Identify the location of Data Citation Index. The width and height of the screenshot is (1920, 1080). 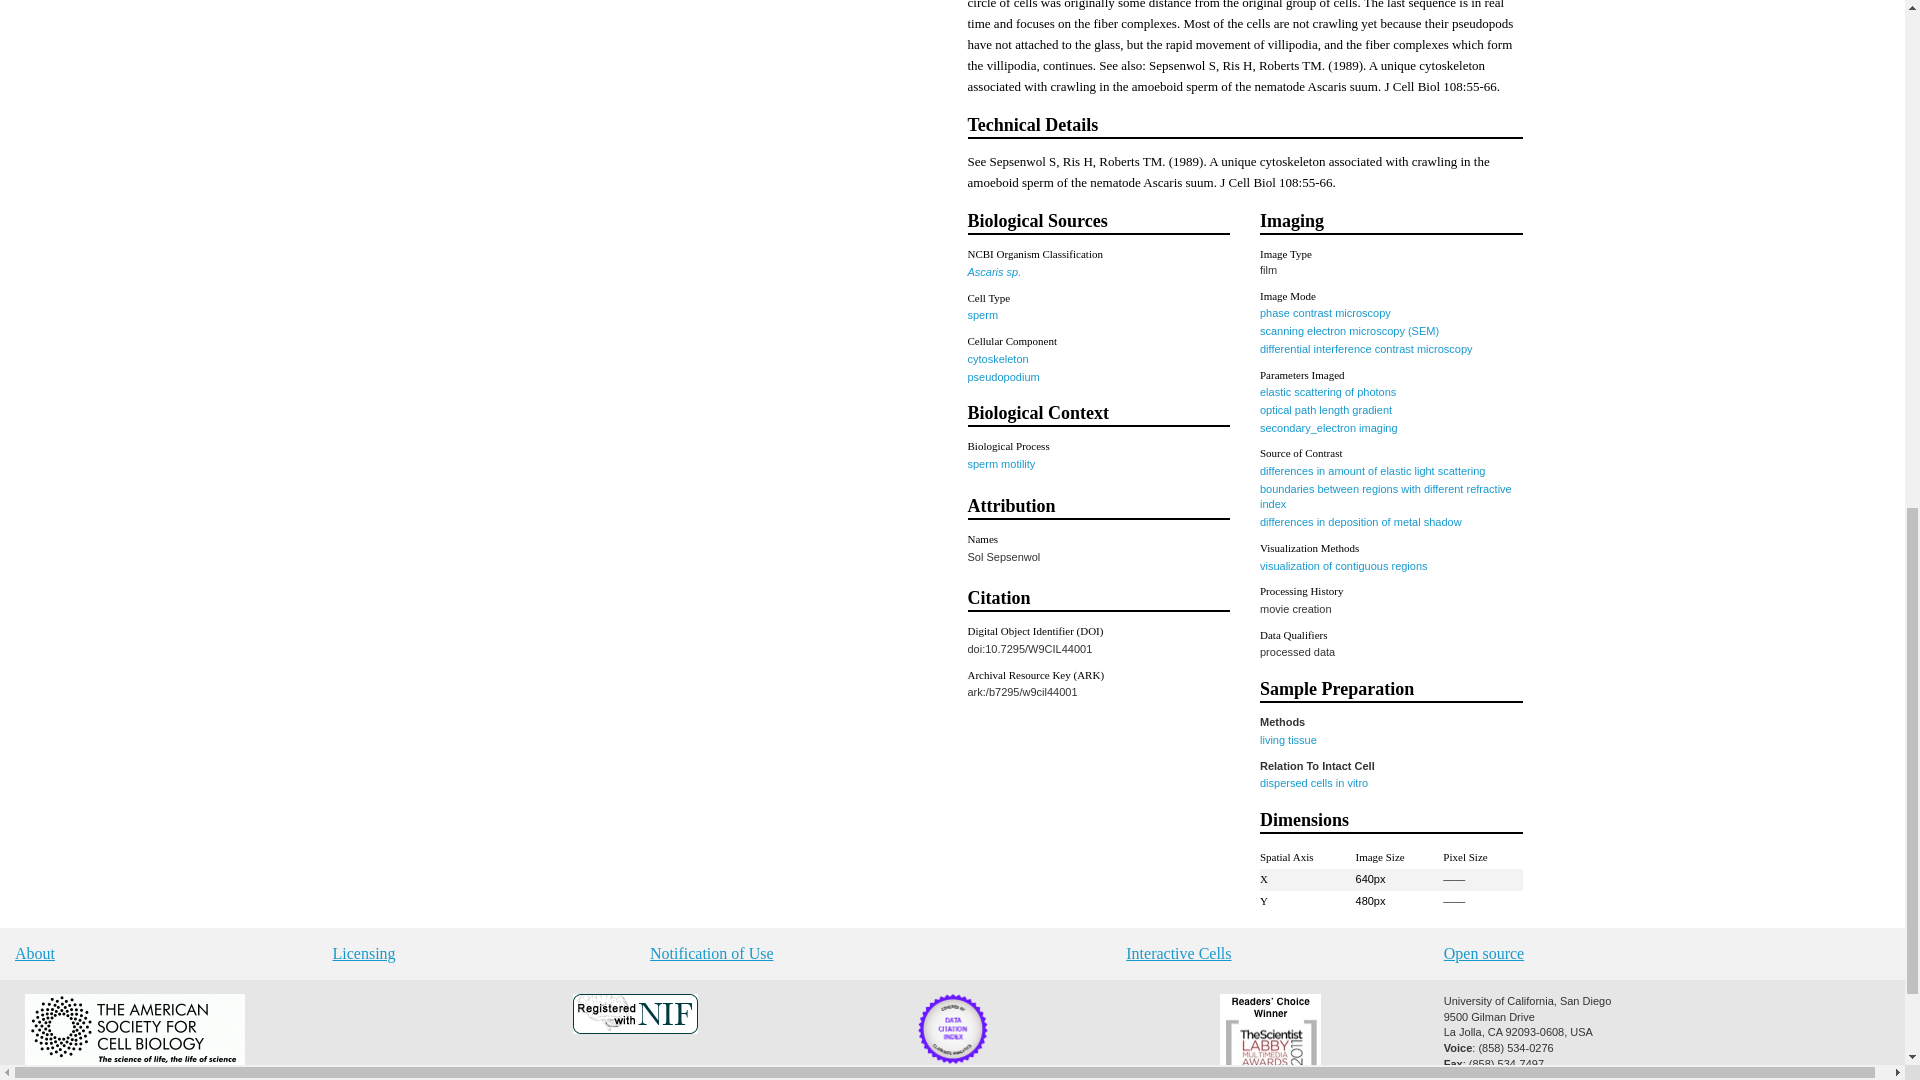
(952, 1060).